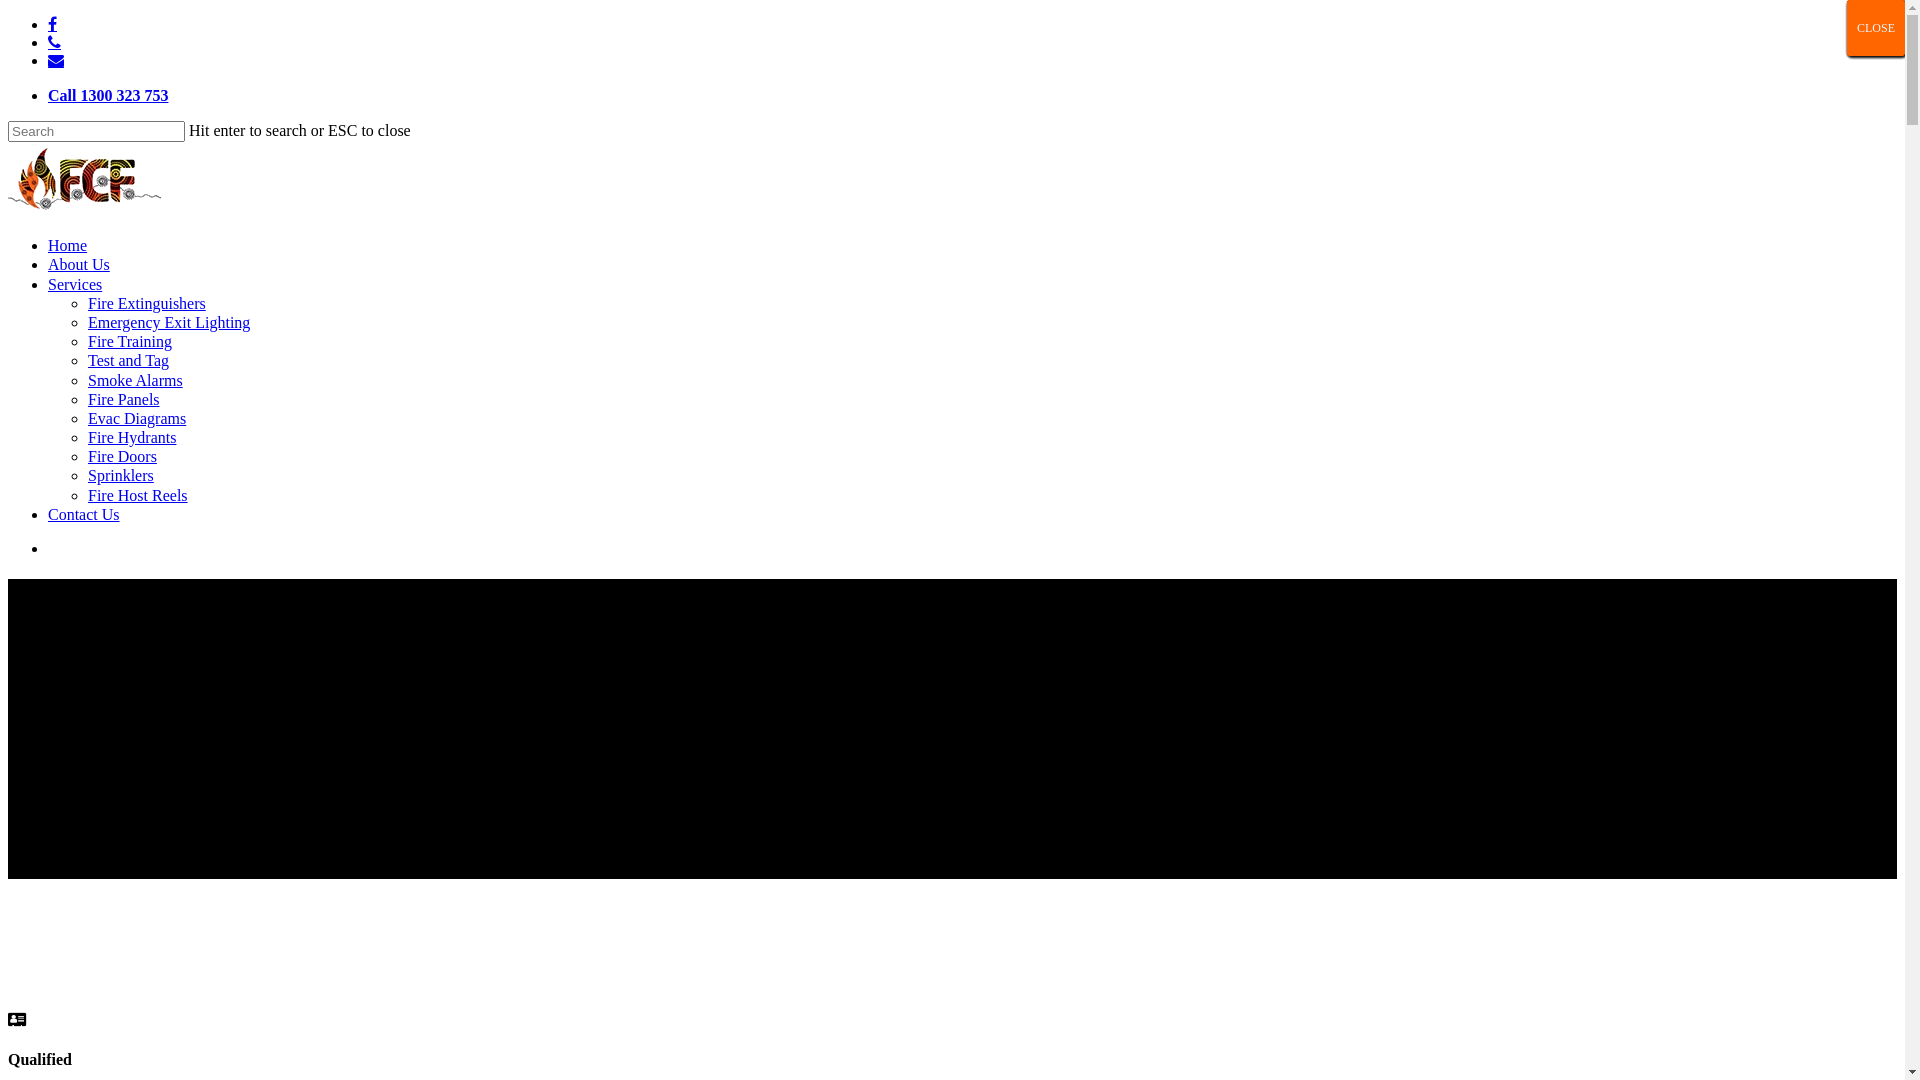 The width and height of the screenshot is (1920, 1080). What do you see at coordinates (138, 496) in the screenshot?
I see `Fire Host Reels` at bounding box center [138, 496].